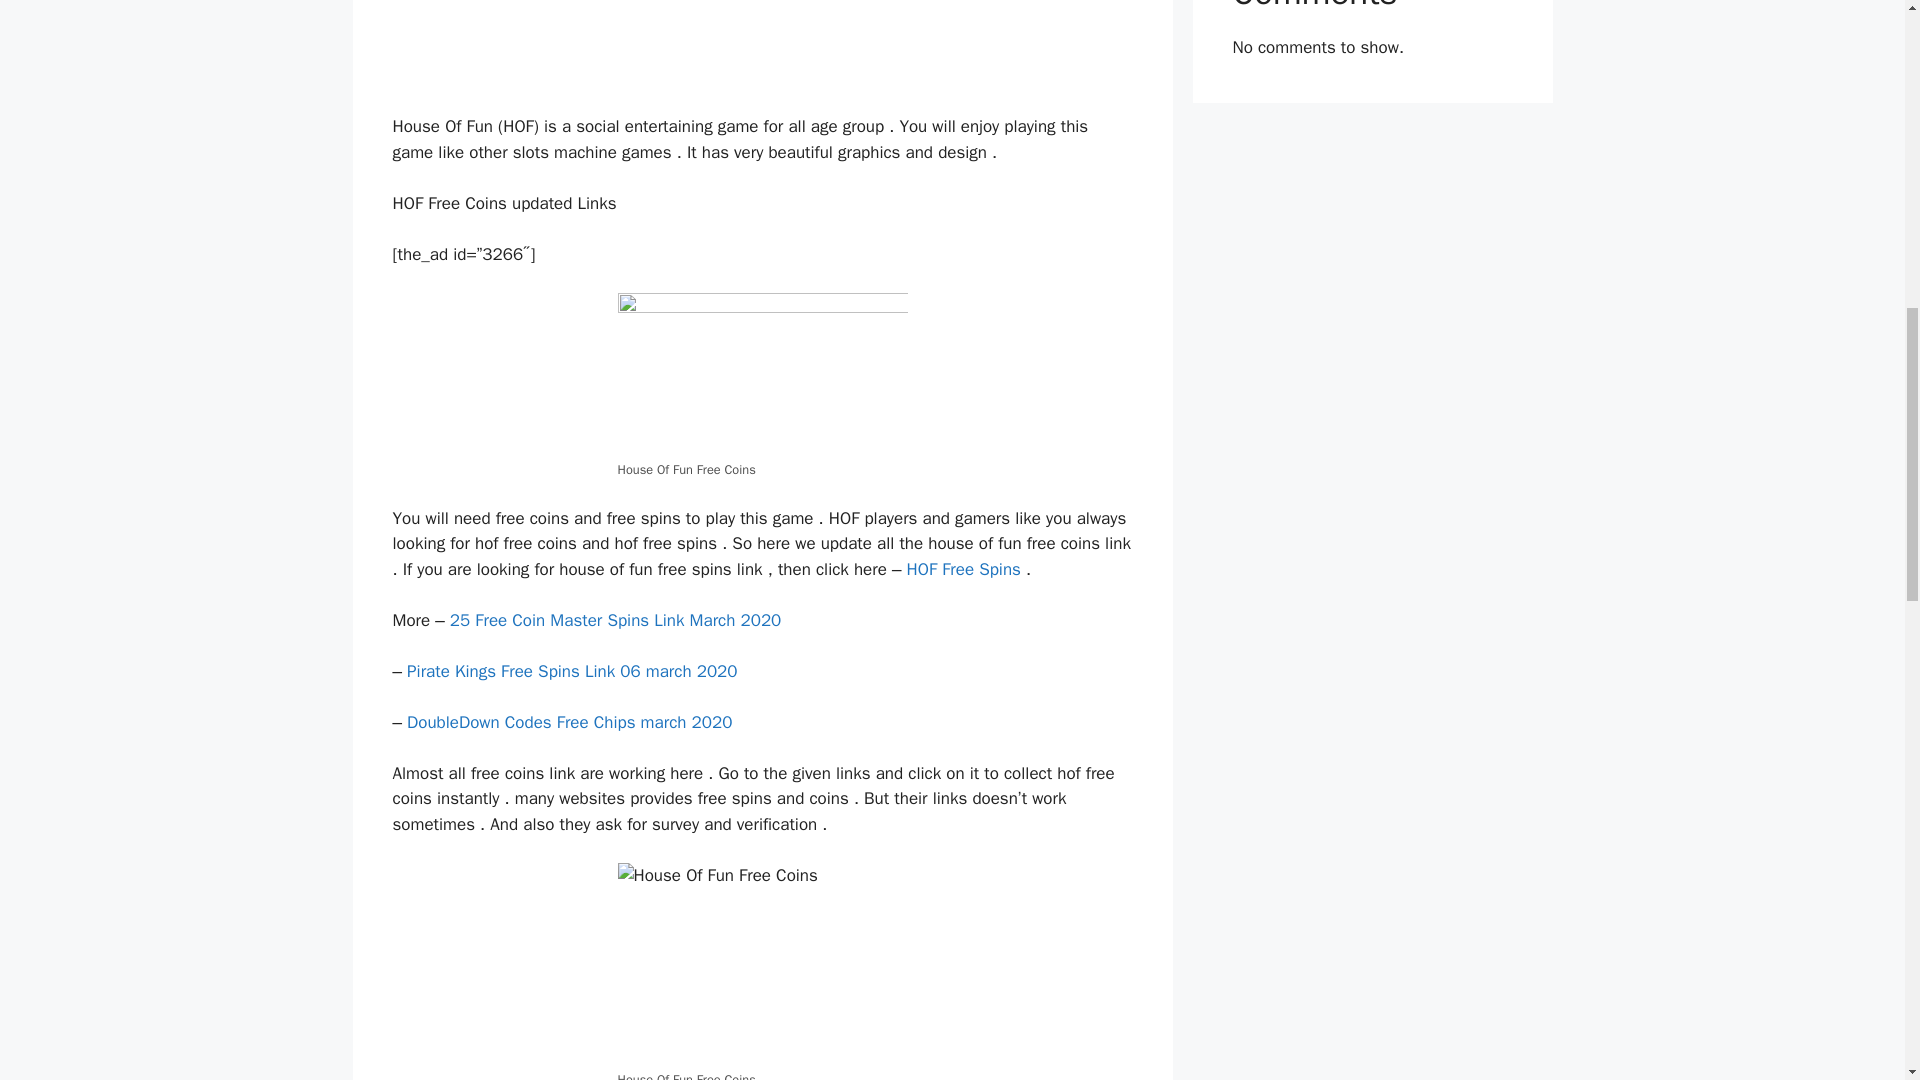  What do you see at coordinates (964, 569) in the screenshot?
I see `HOF Free Spins` at bounding box center [964, 569].